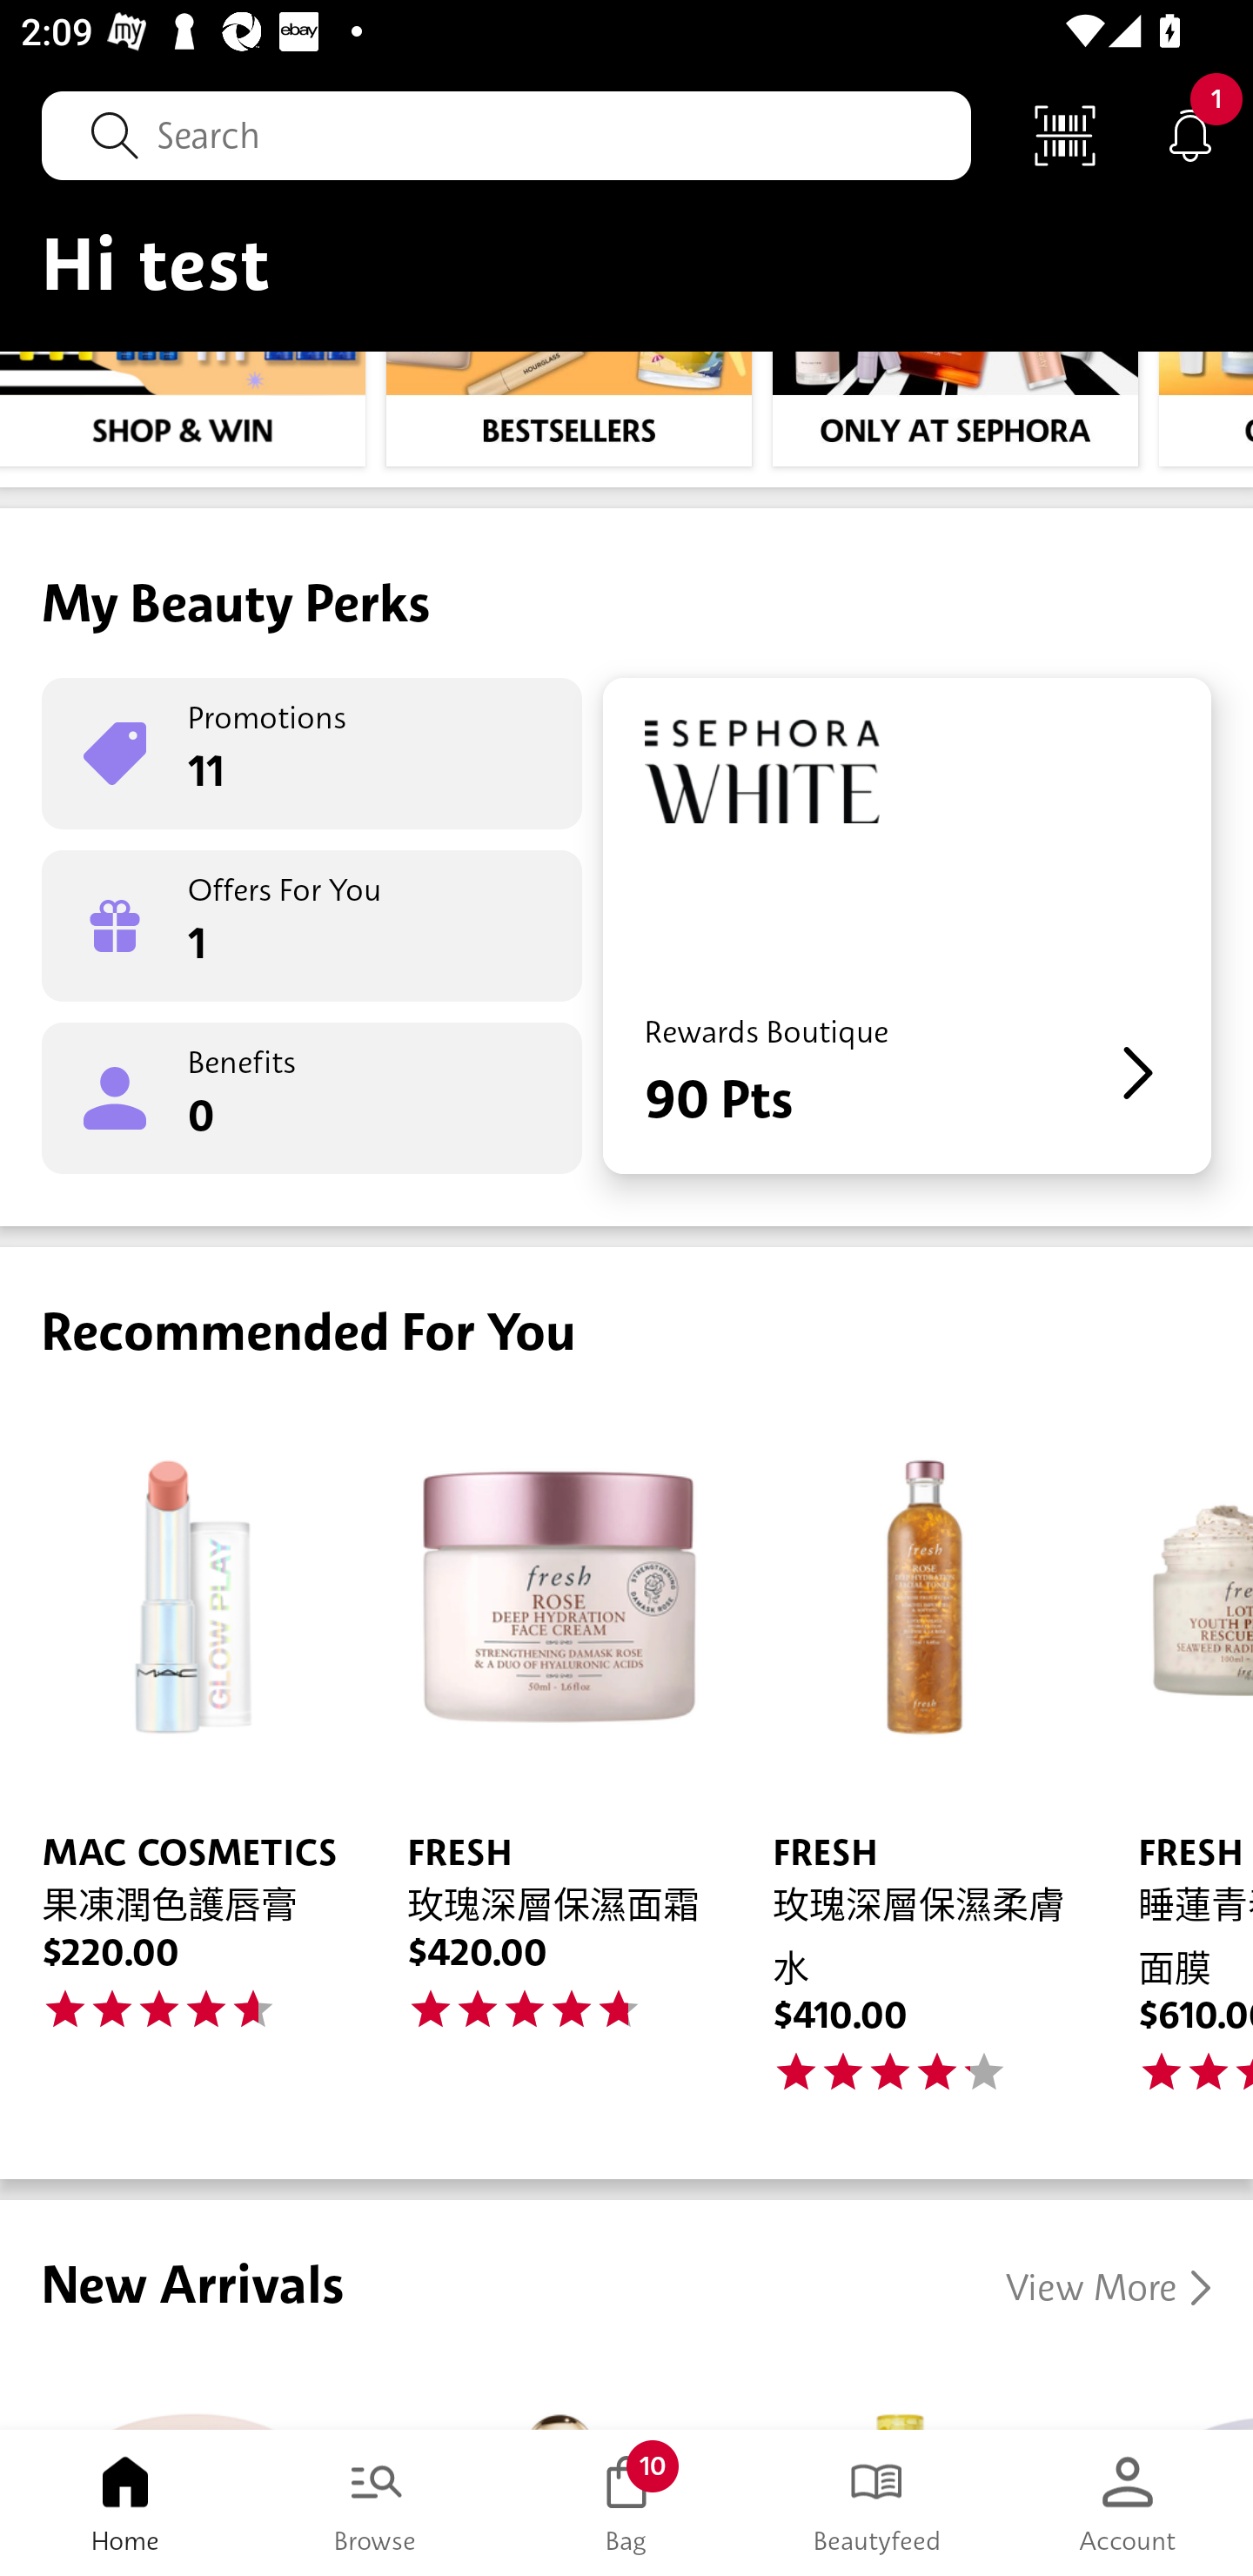  Describe the element at coordinates (1109, 2287) in the screenshot. I see `View More` at that location.